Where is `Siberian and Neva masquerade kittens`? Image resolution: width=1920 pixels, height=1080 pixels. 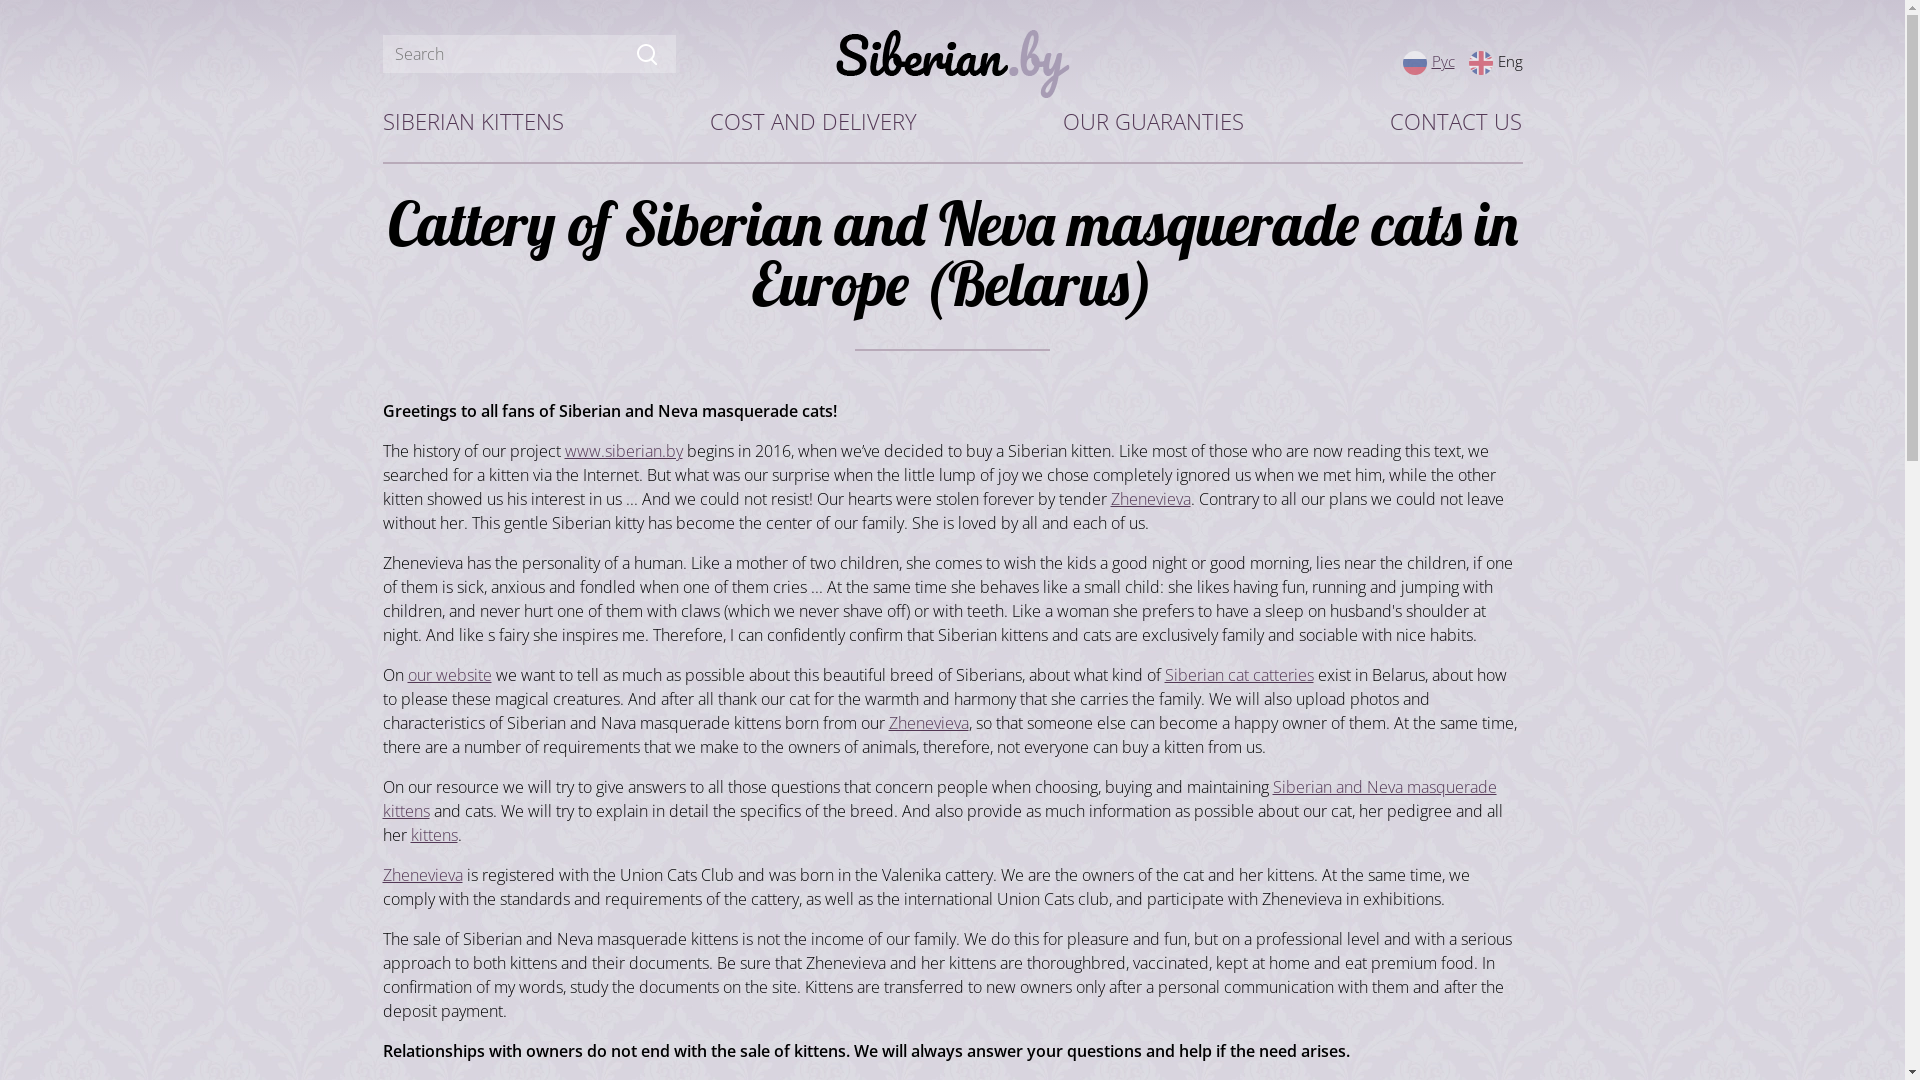
Siberian and Neva masquerade kittens is located at coordinates (939, 799).